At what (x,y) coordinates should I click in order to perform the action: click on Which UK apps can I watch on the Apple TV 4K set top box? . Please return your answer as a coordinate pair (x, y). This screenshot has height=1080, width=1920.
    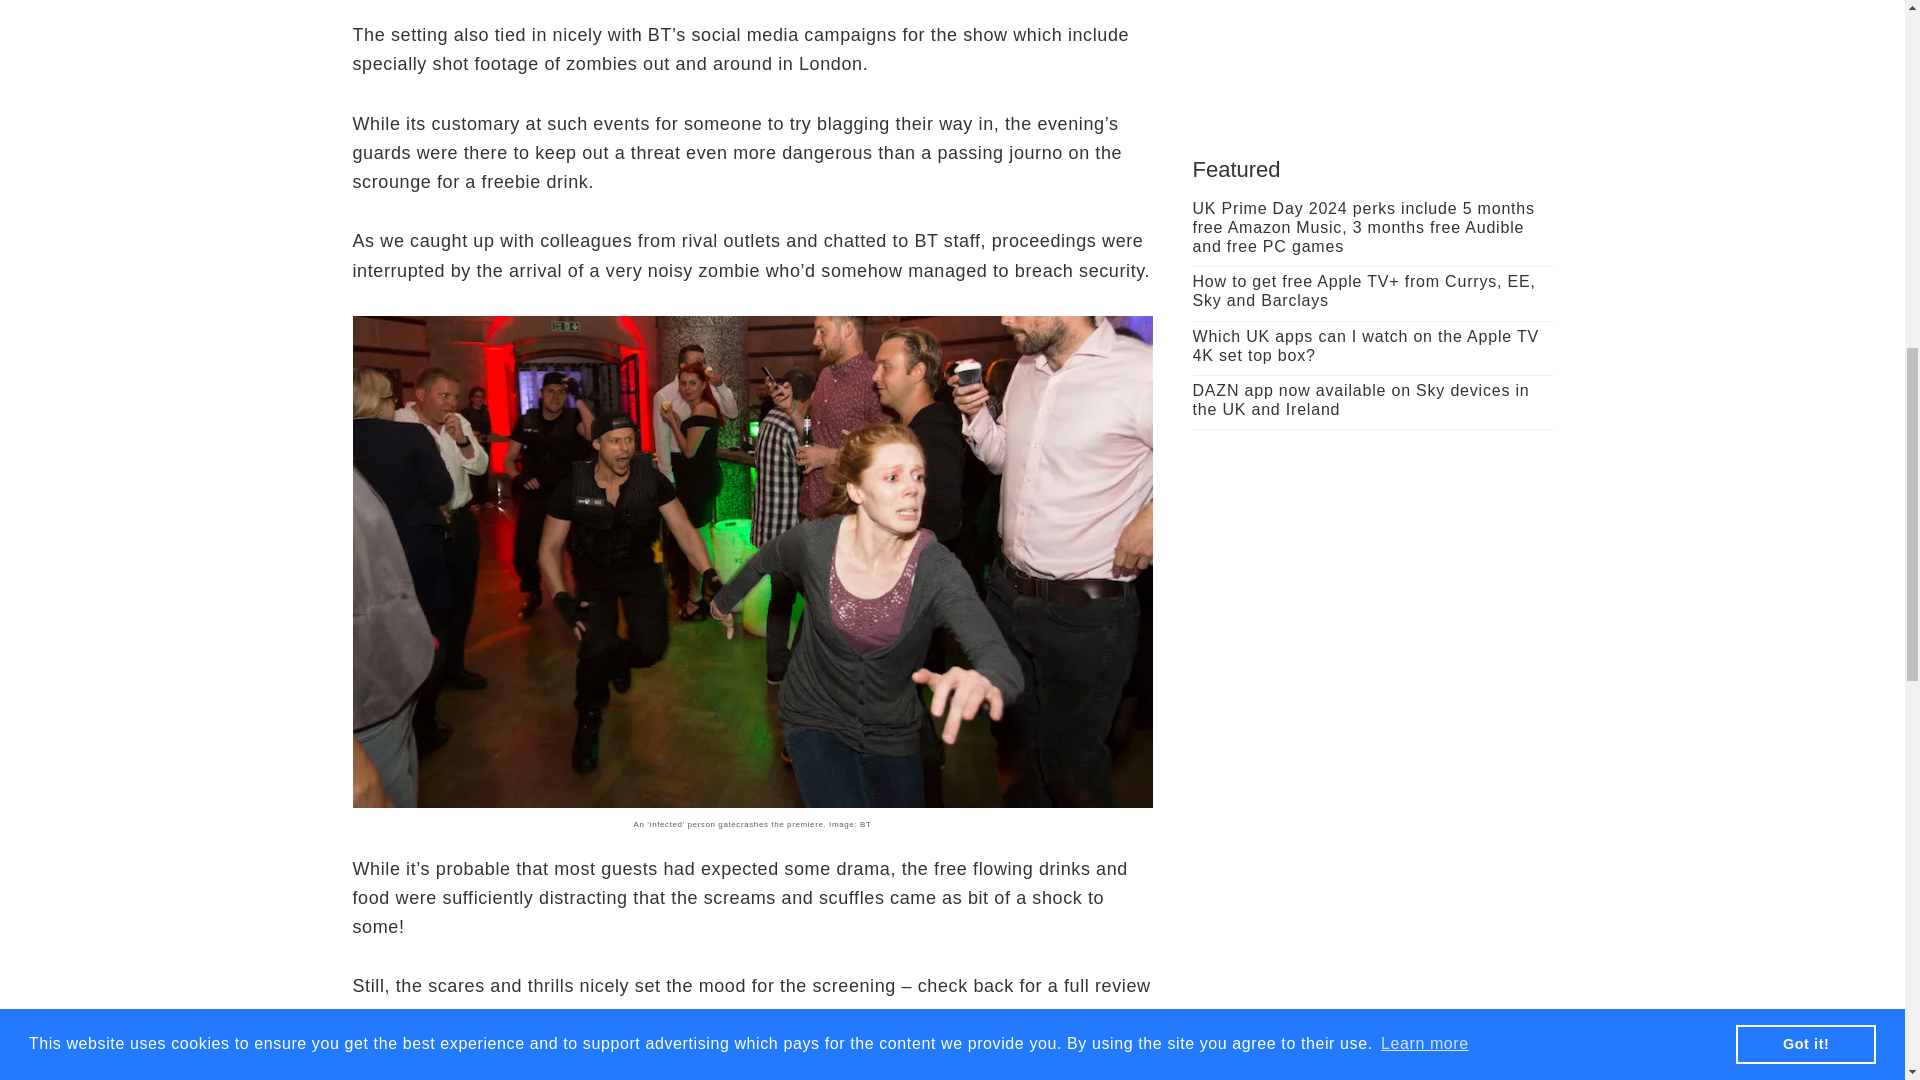
    Looking at the image, I should click on (1364, 346).